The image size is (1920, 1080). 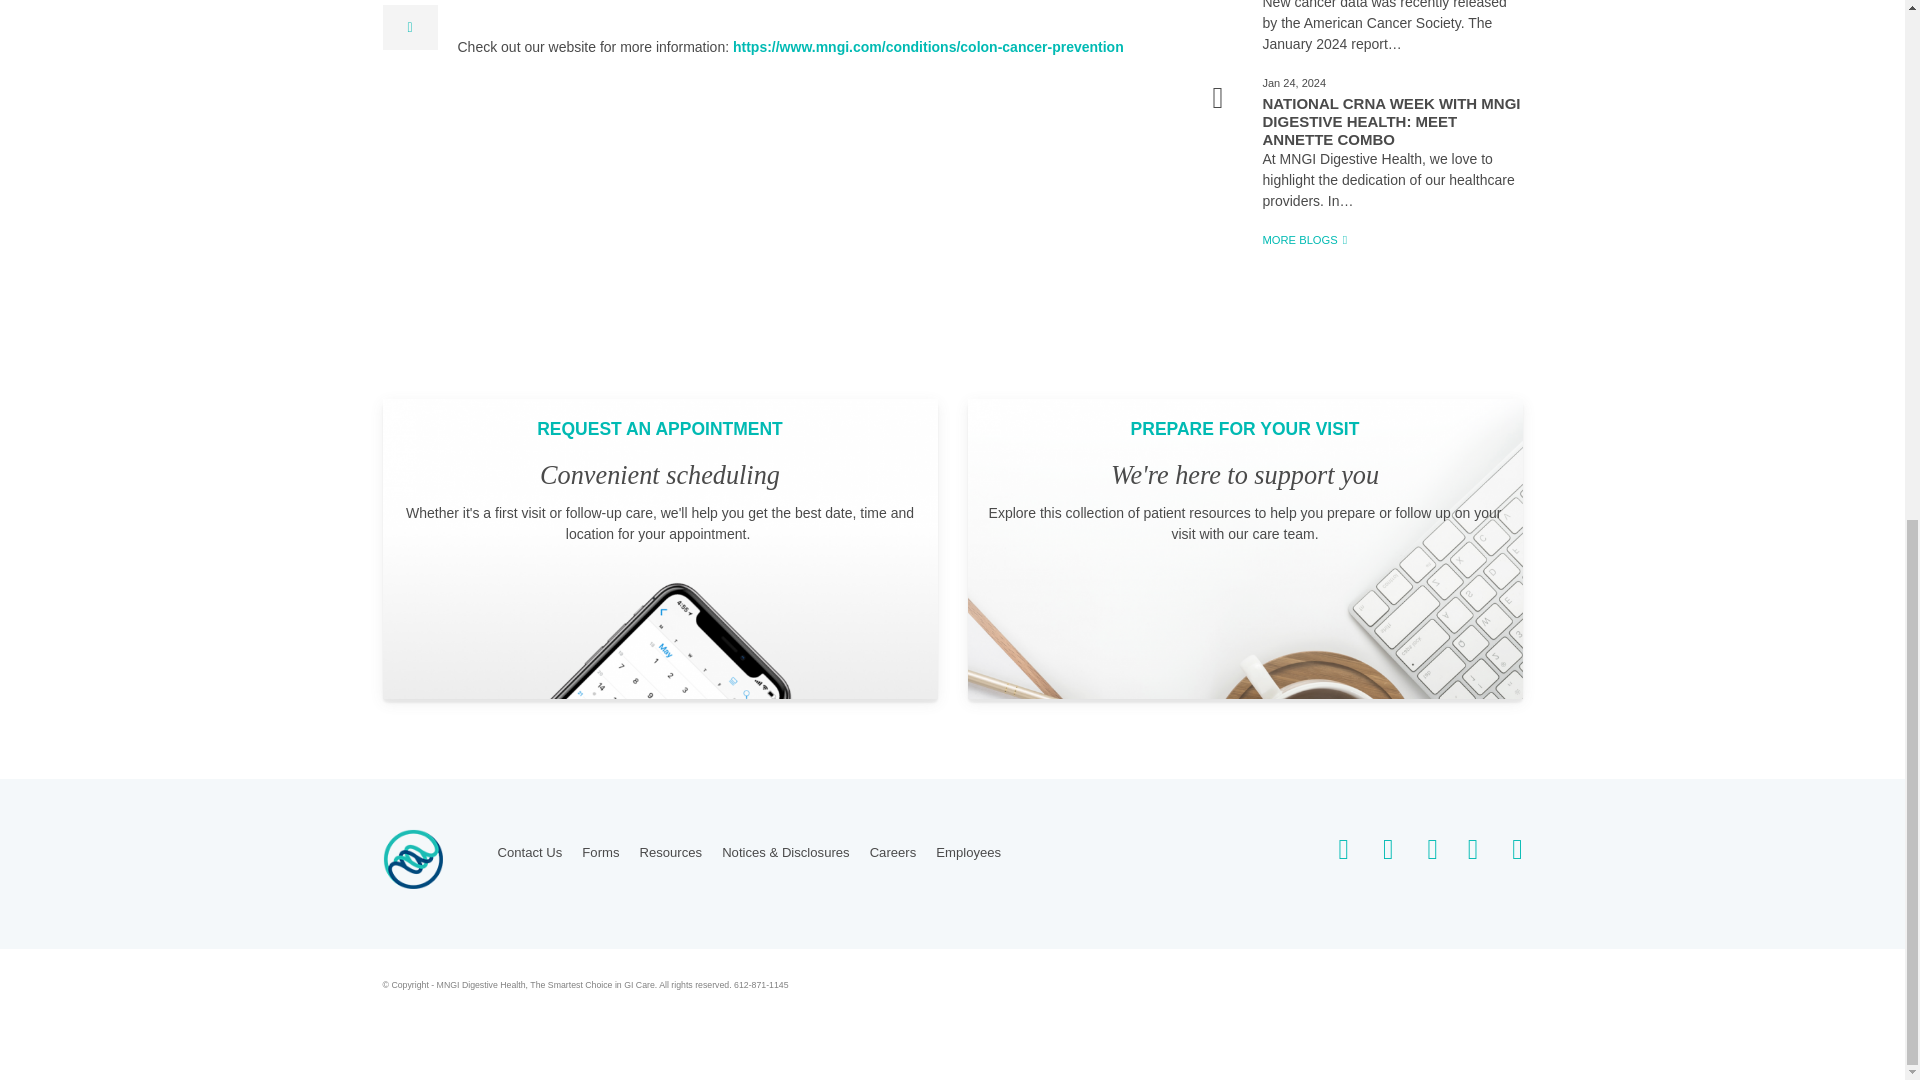 I want to click on Request an Appointment, so click(x=659, y=548).